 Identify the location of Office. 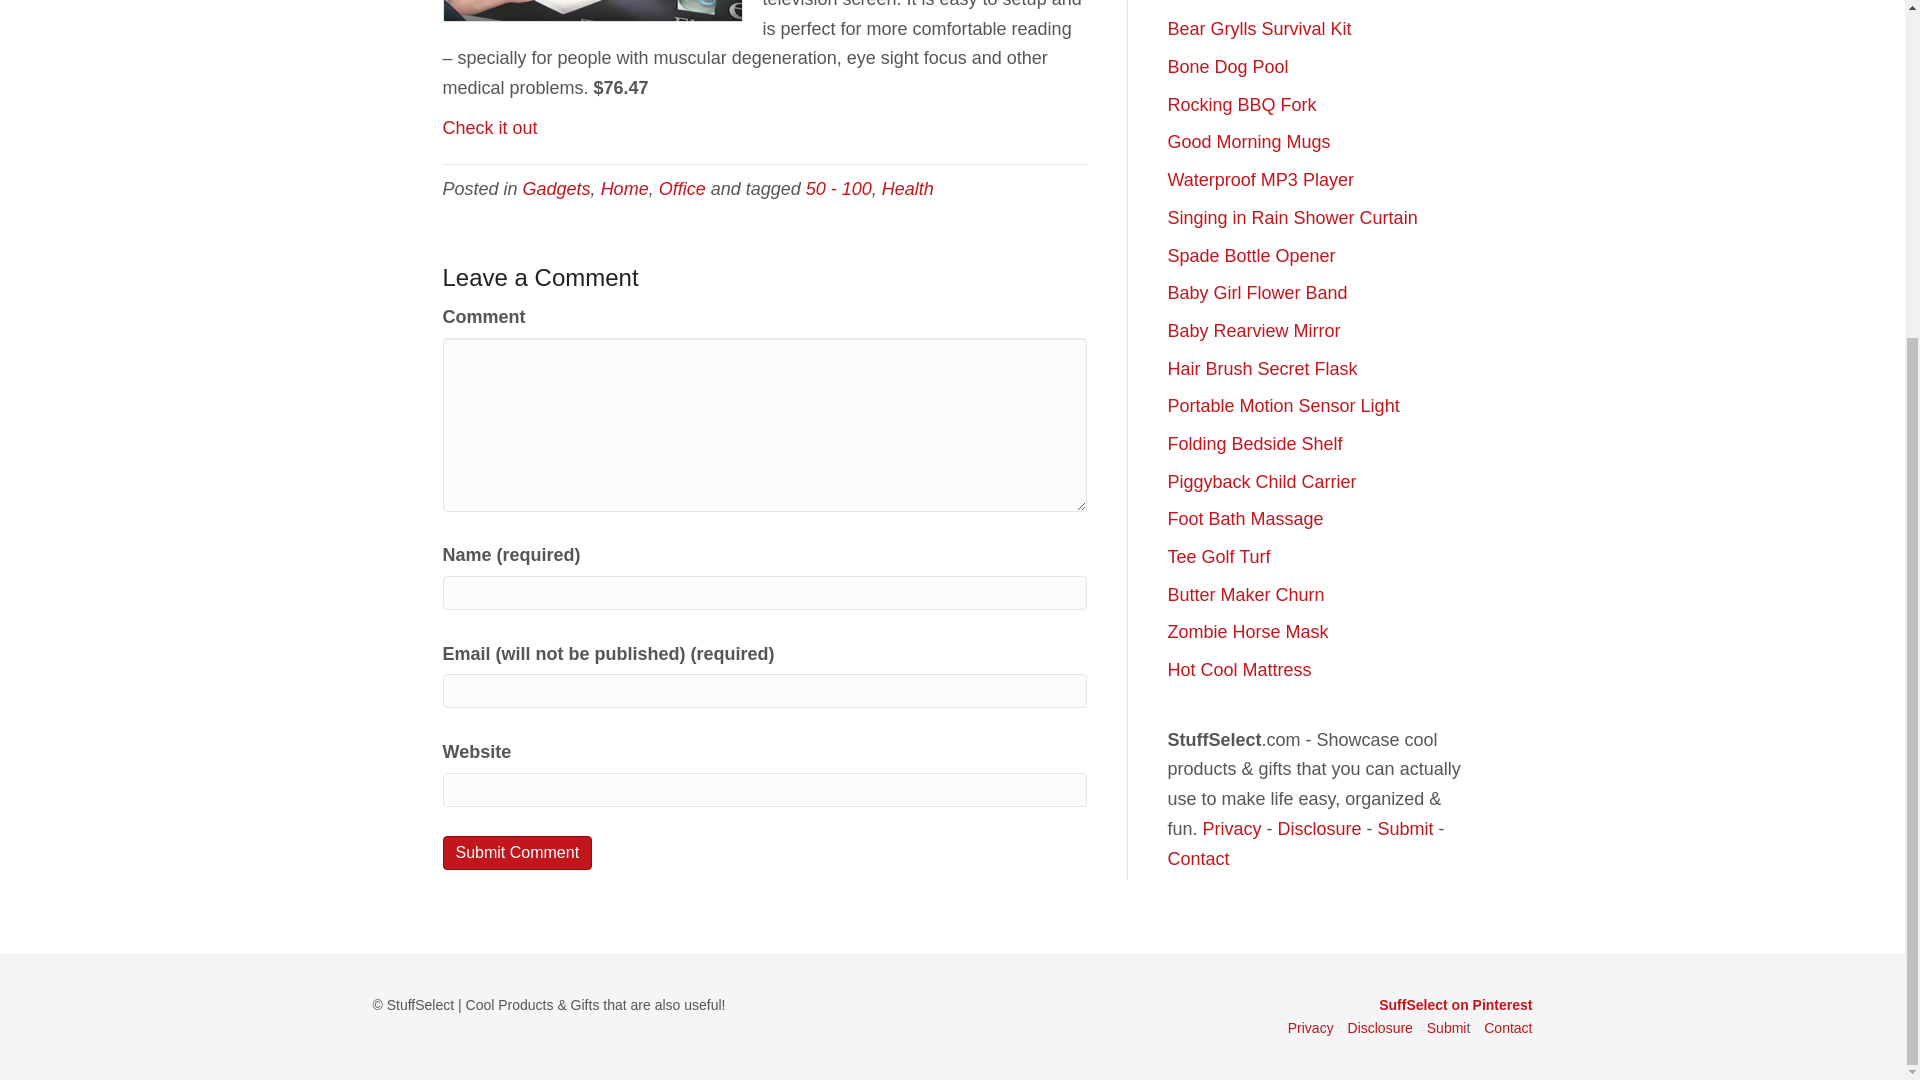
(682, 188).